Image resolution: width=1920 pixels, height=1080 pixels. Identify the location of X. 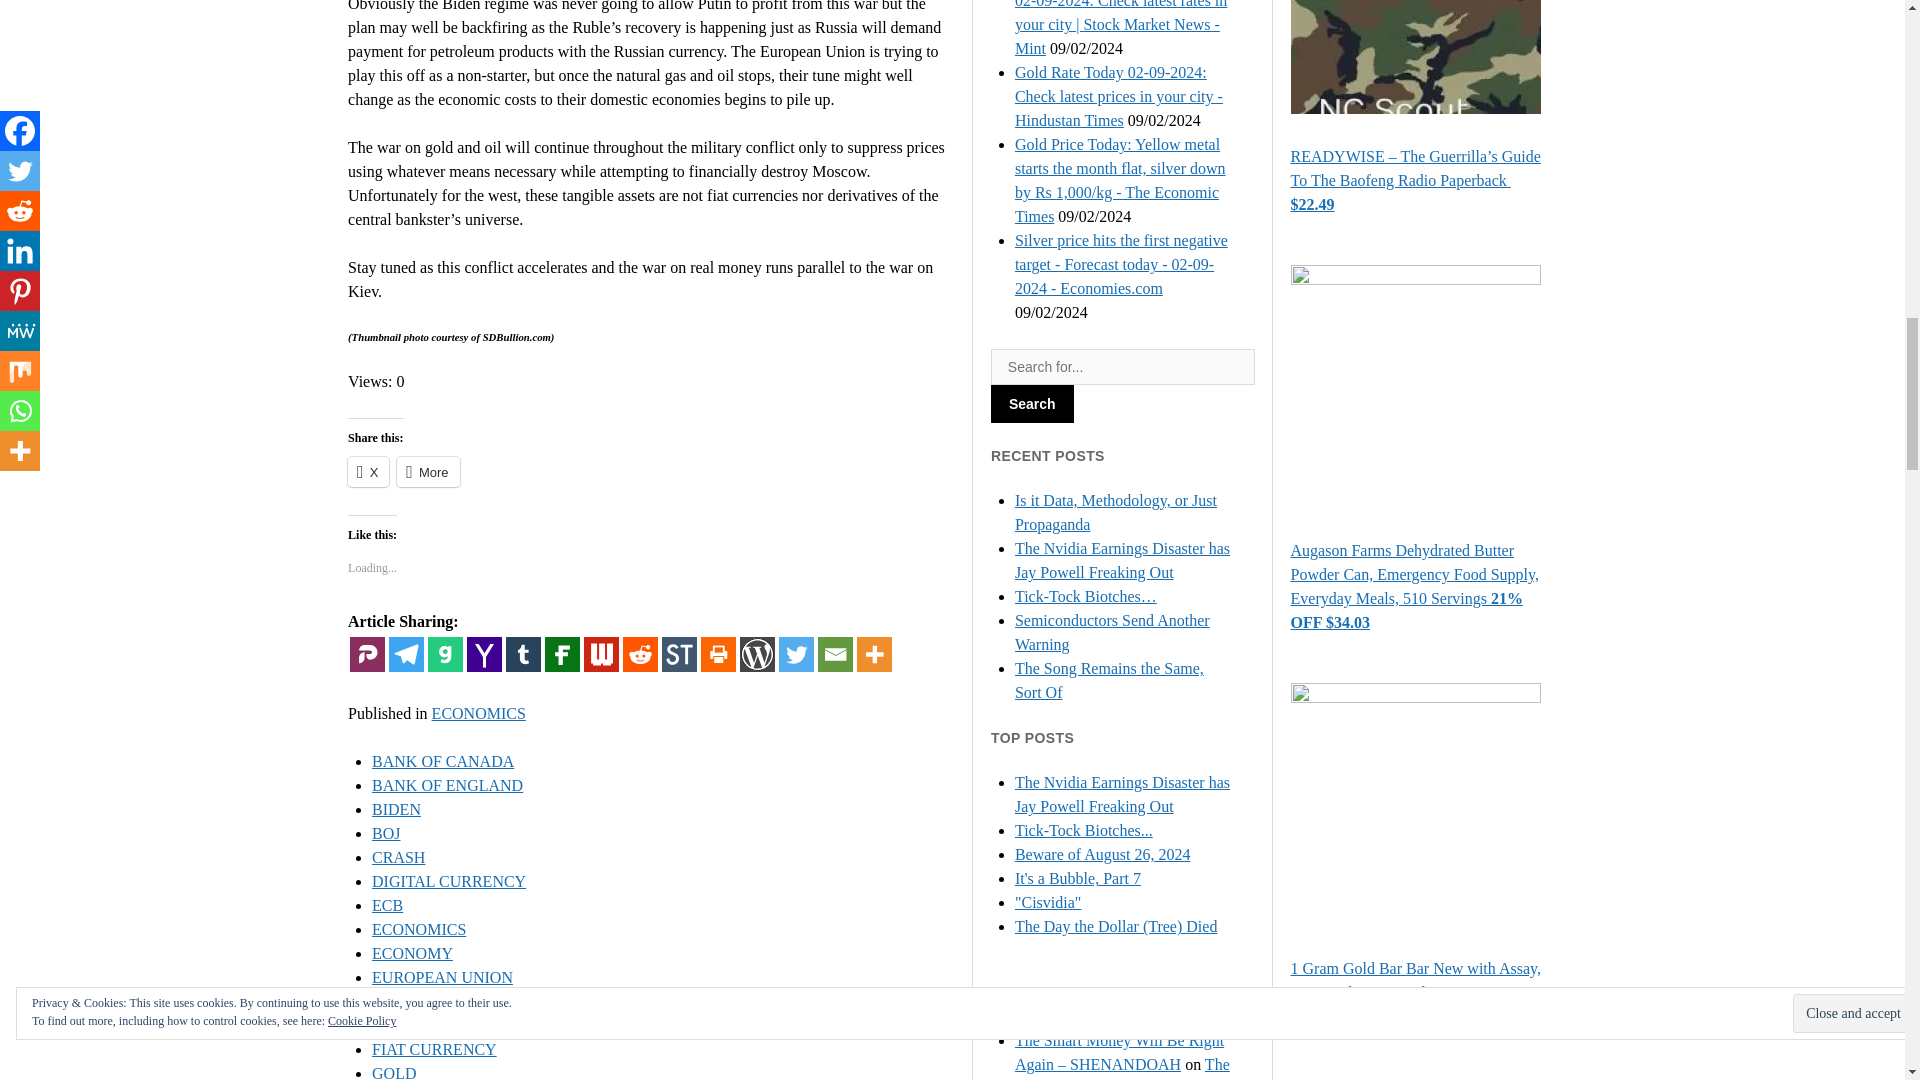
(368, 472).